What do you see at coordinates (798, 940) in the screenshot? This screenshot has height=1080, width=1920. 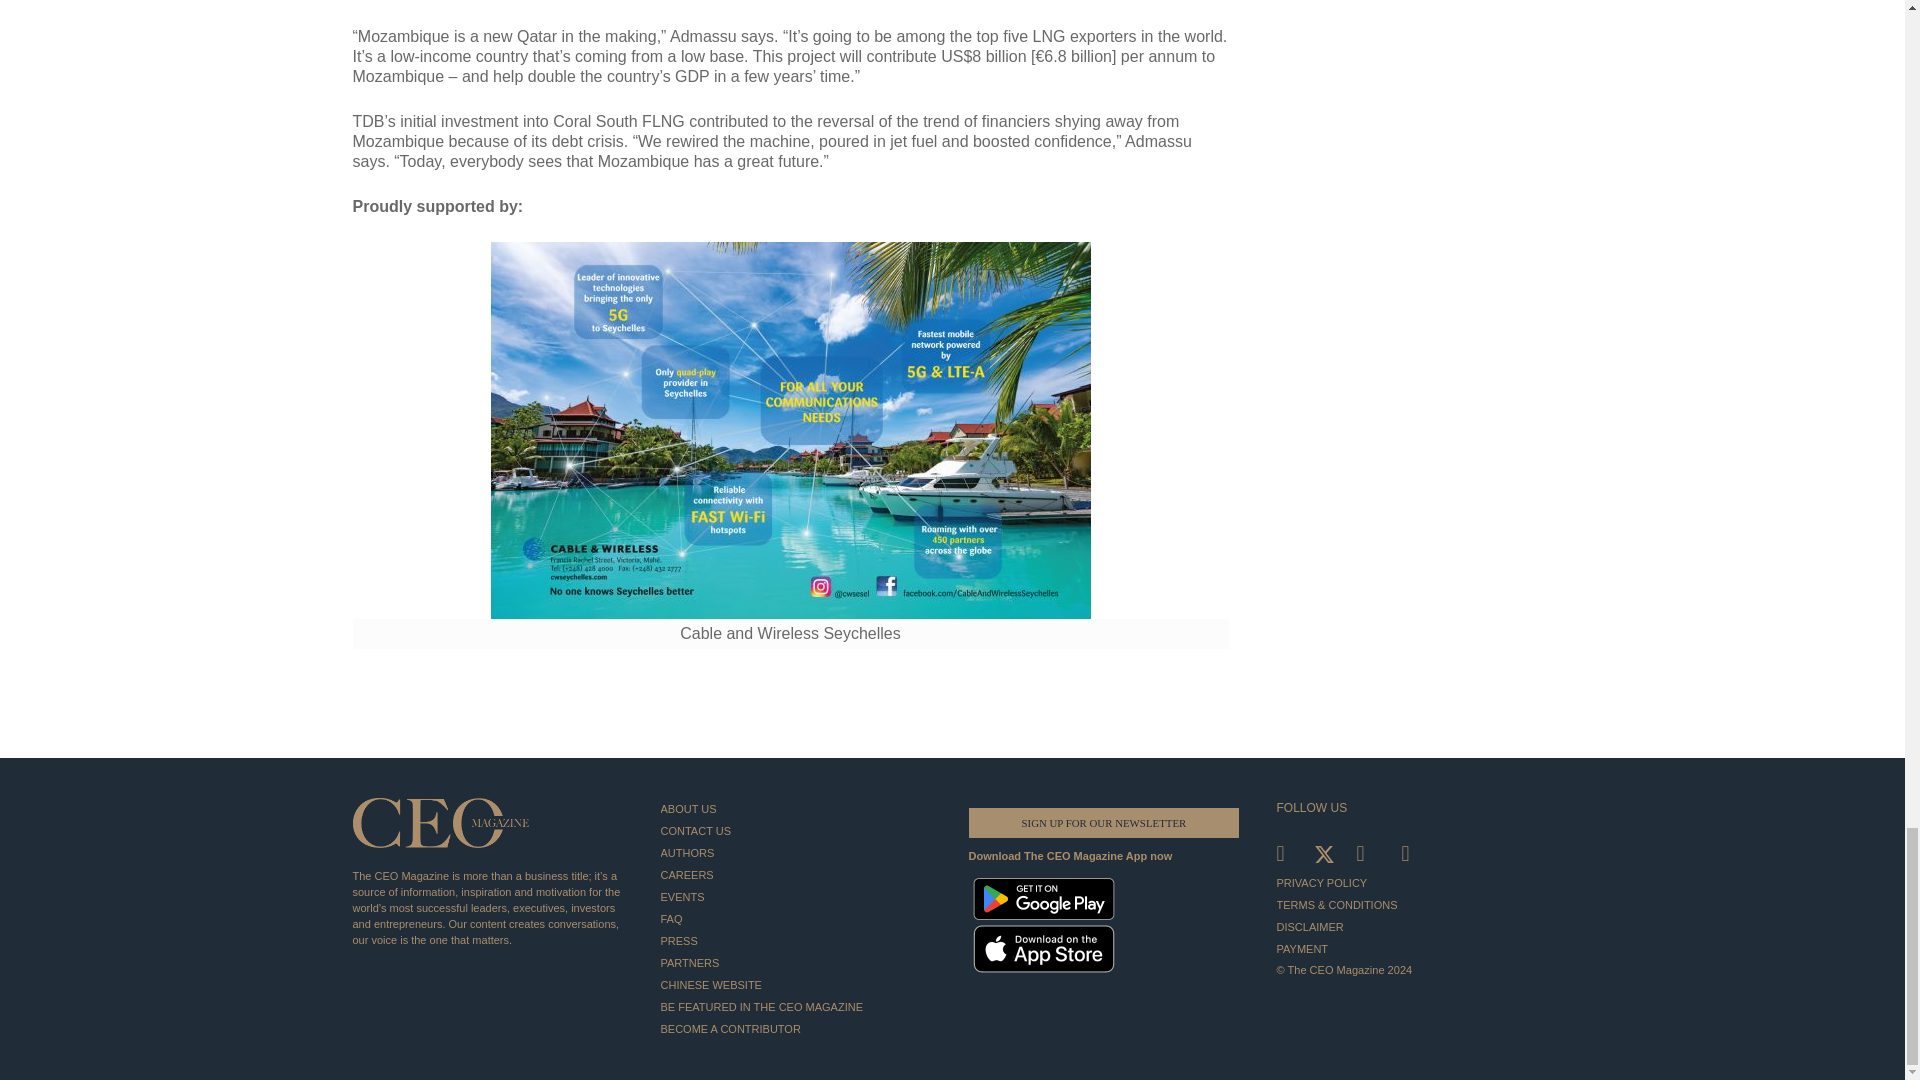 I see `PRESS` at bounding box center [798, 940].